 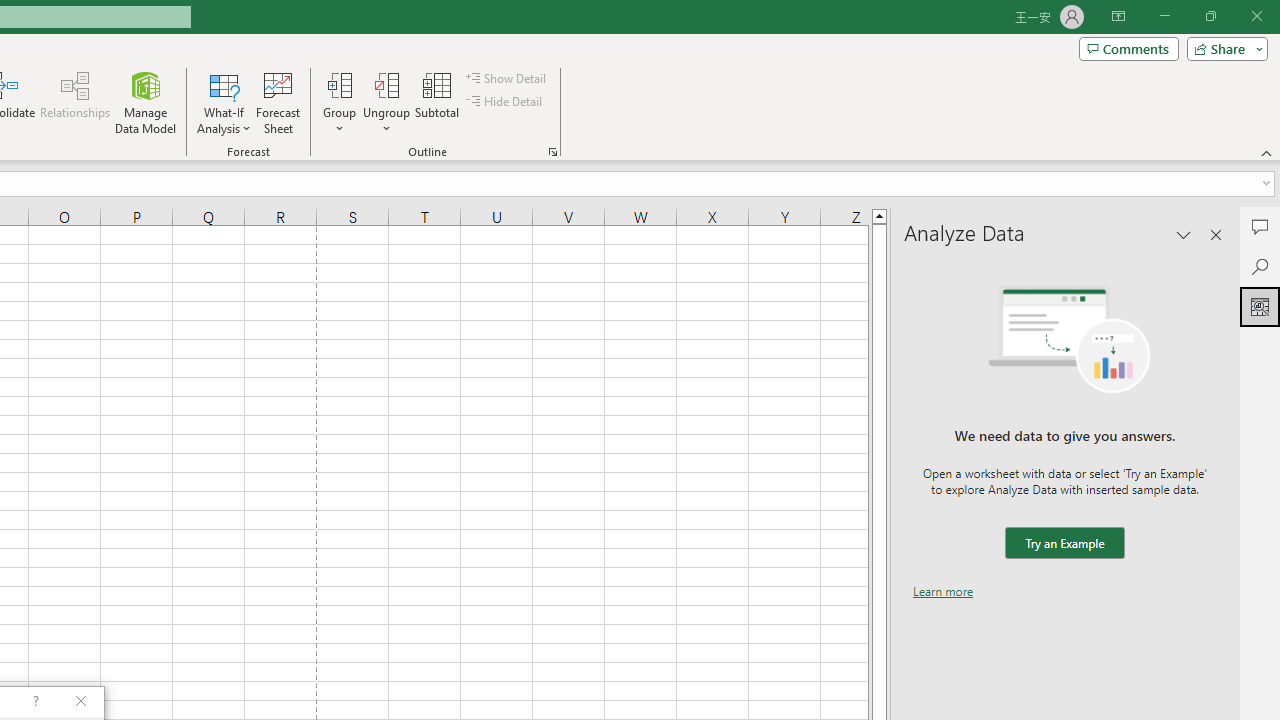 What do you see at coordinates (1267, 152) in the screenshot?
I see `Collapse the Ribbon` at bounding box center [1267, 152].